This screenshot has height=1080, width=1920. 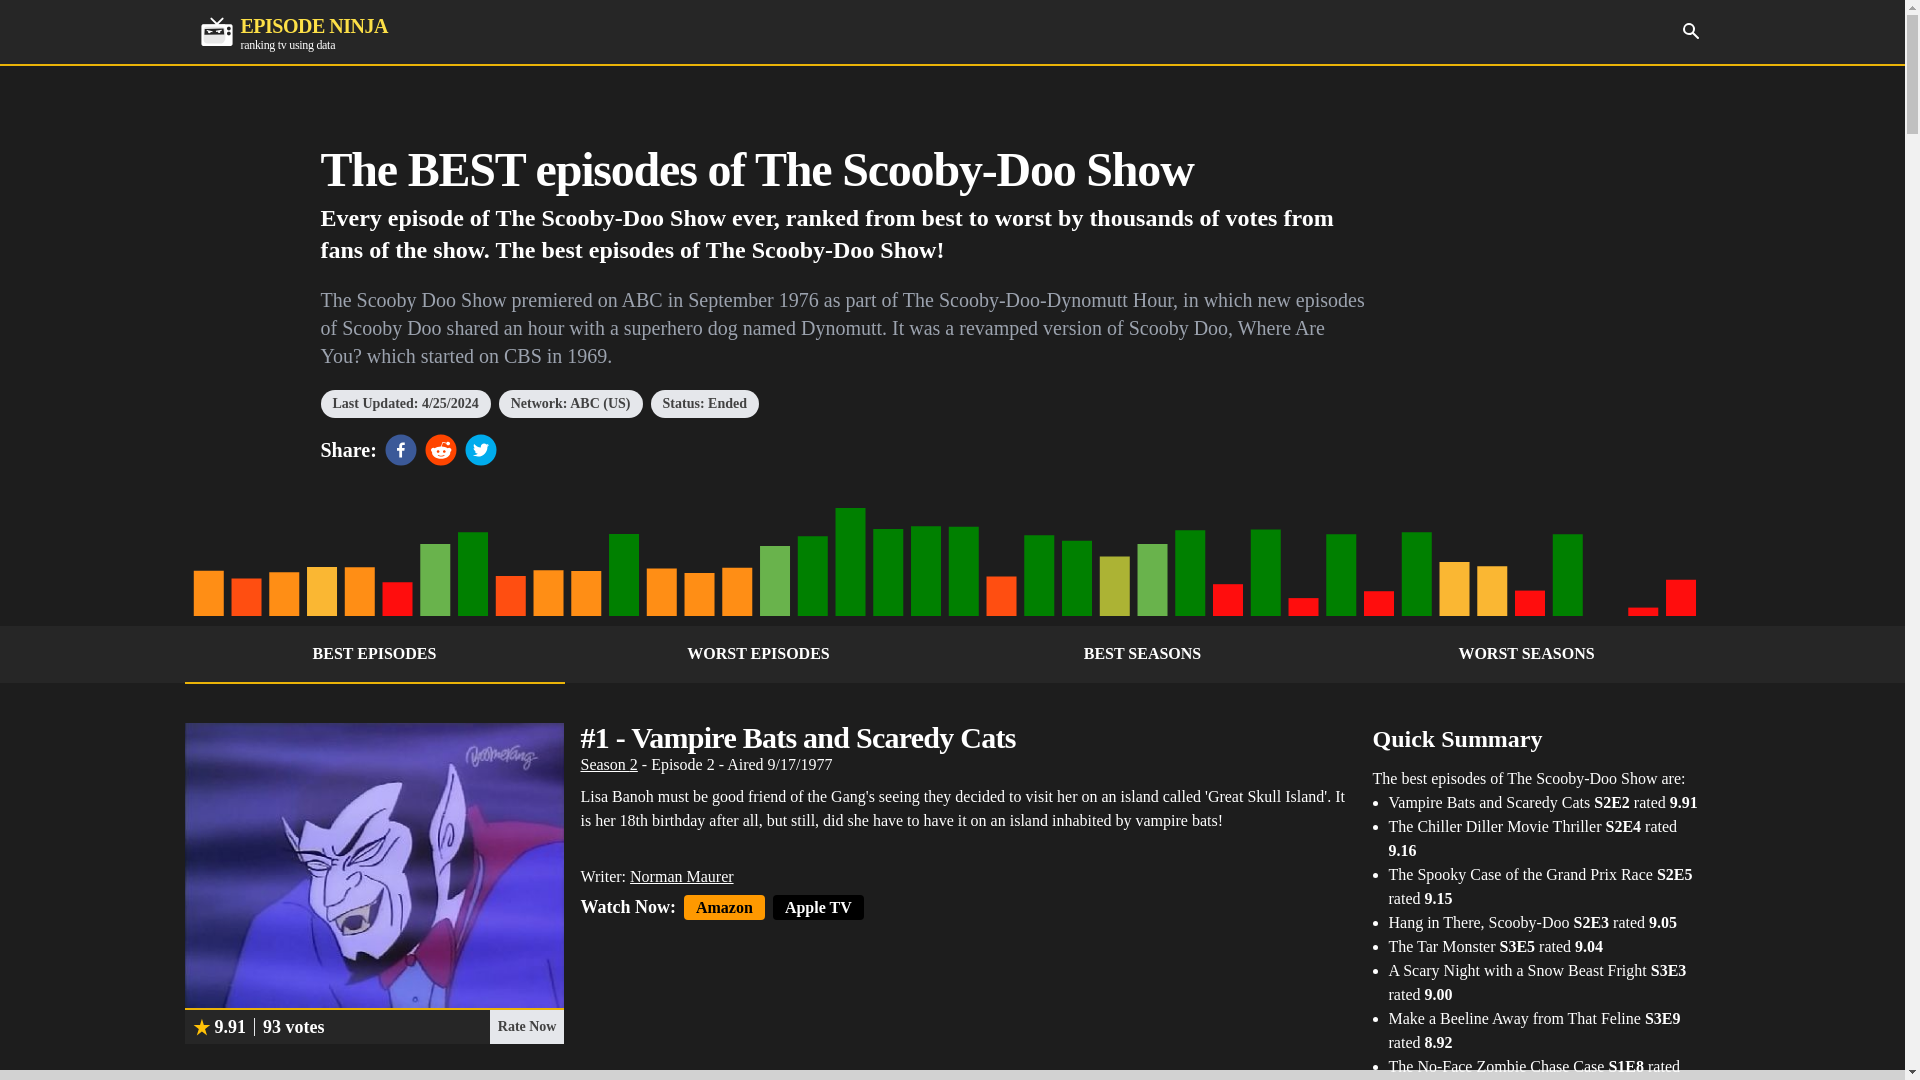 I want to click on Norman Maurer, so click(x=681, y=876).